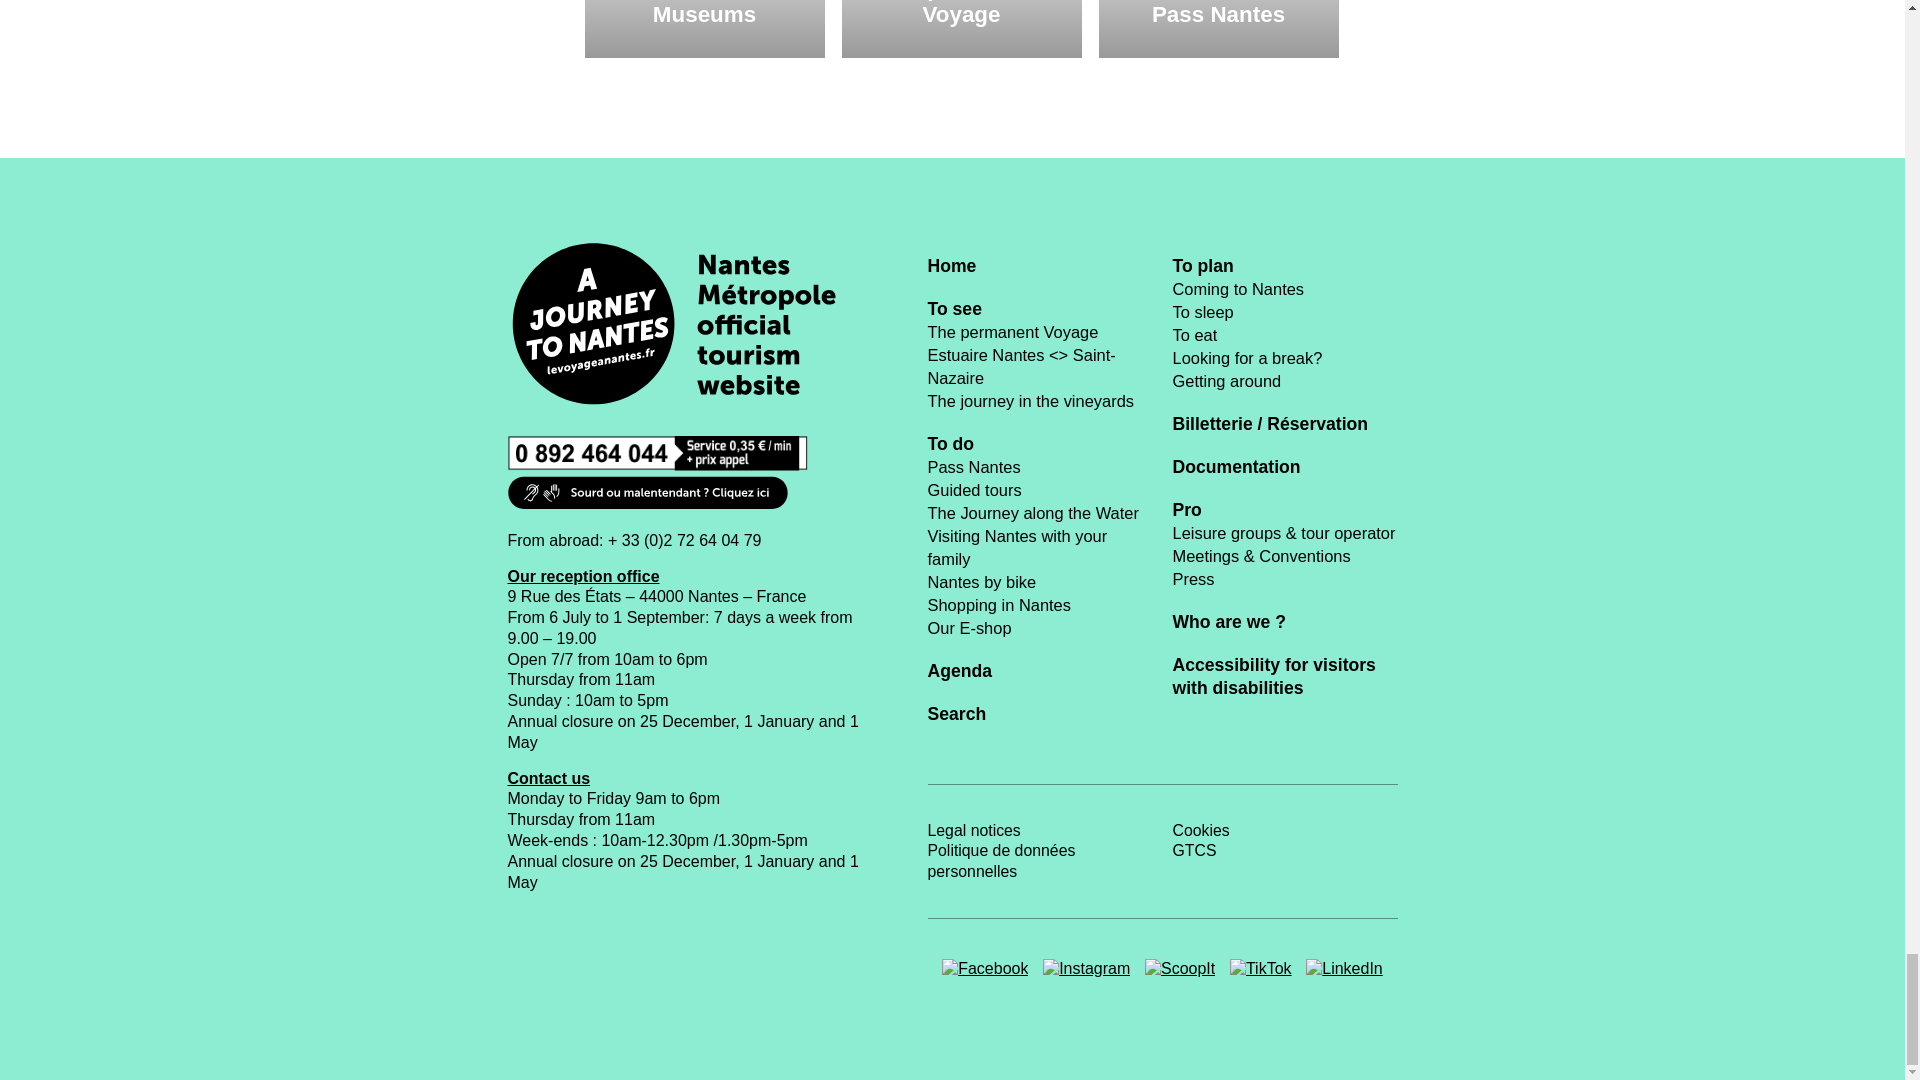  What do you see at coordinates (1180, 969) in the screenshot?
I see `Nous suivre sur ScoopIt` at bounding box center [1180, 969].